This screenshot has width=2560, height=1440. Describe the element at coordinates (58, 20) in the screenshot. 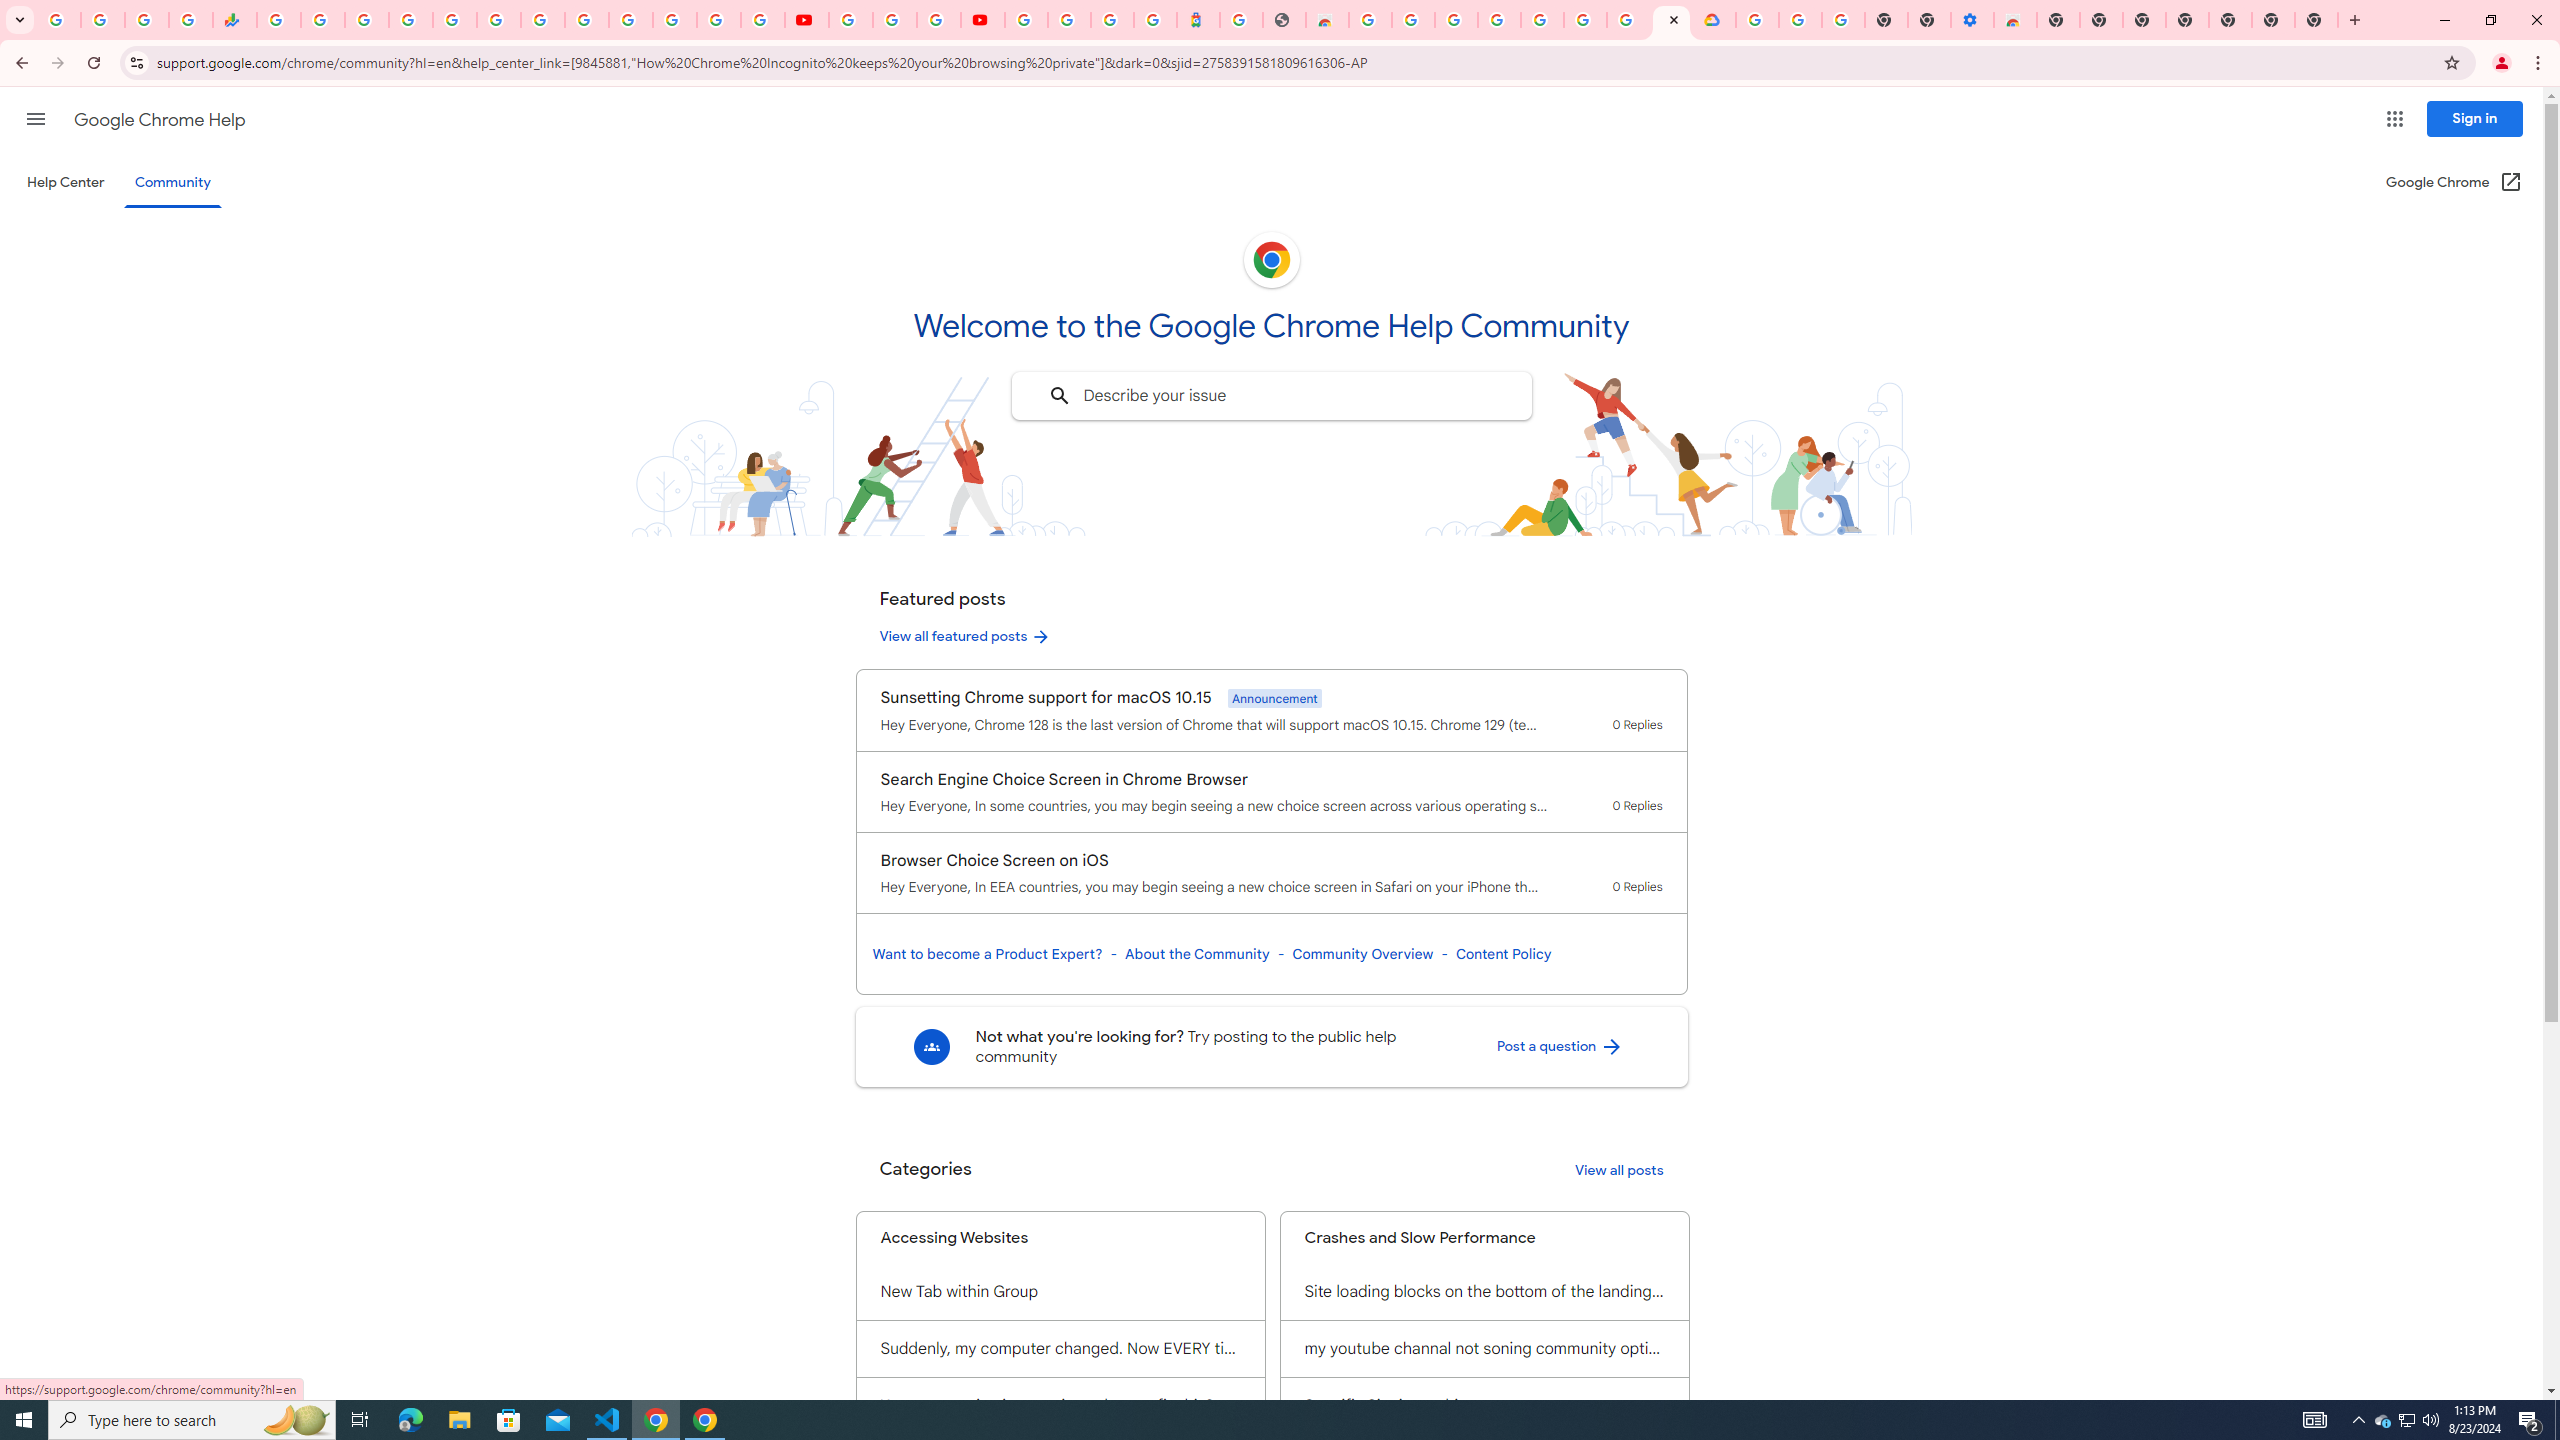

I see `Google Workspace Admin Community` at that location.